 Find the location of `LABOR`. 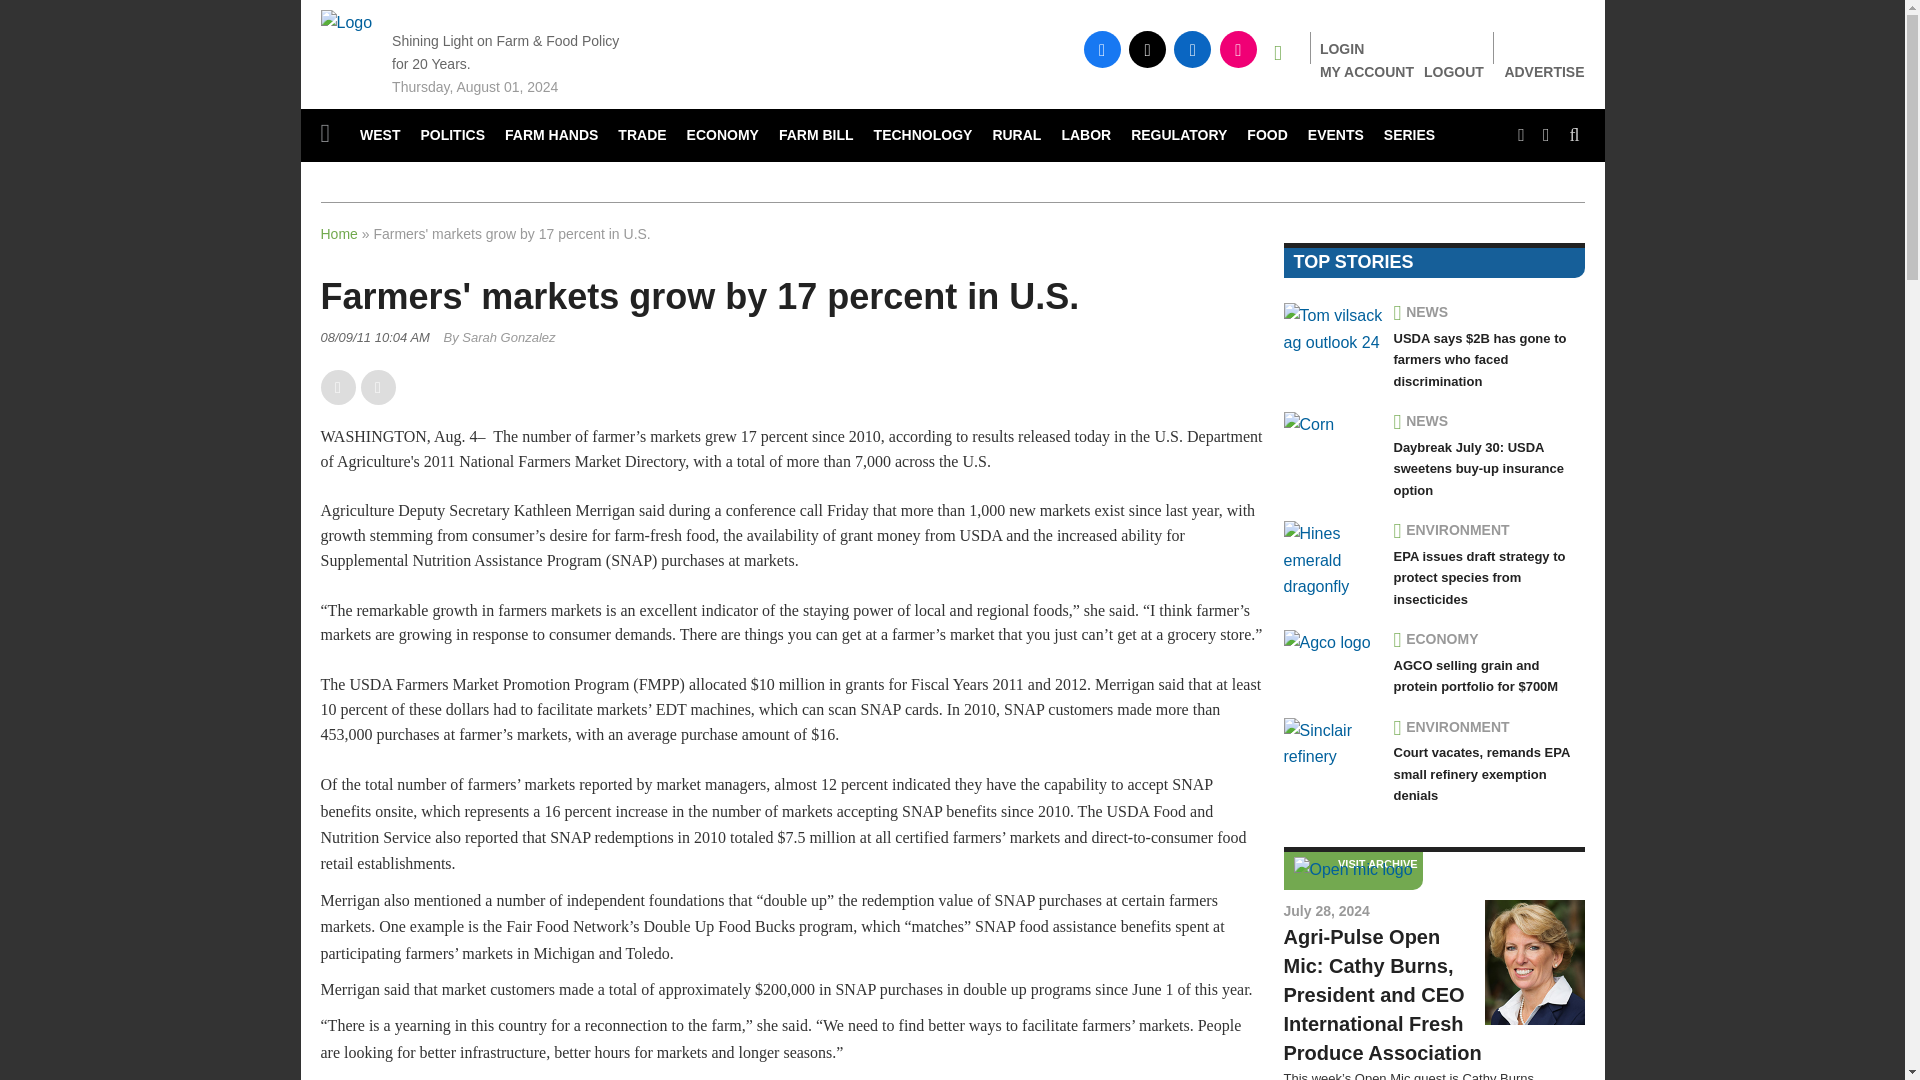

LABOR is located at coordinates (1086, 136).